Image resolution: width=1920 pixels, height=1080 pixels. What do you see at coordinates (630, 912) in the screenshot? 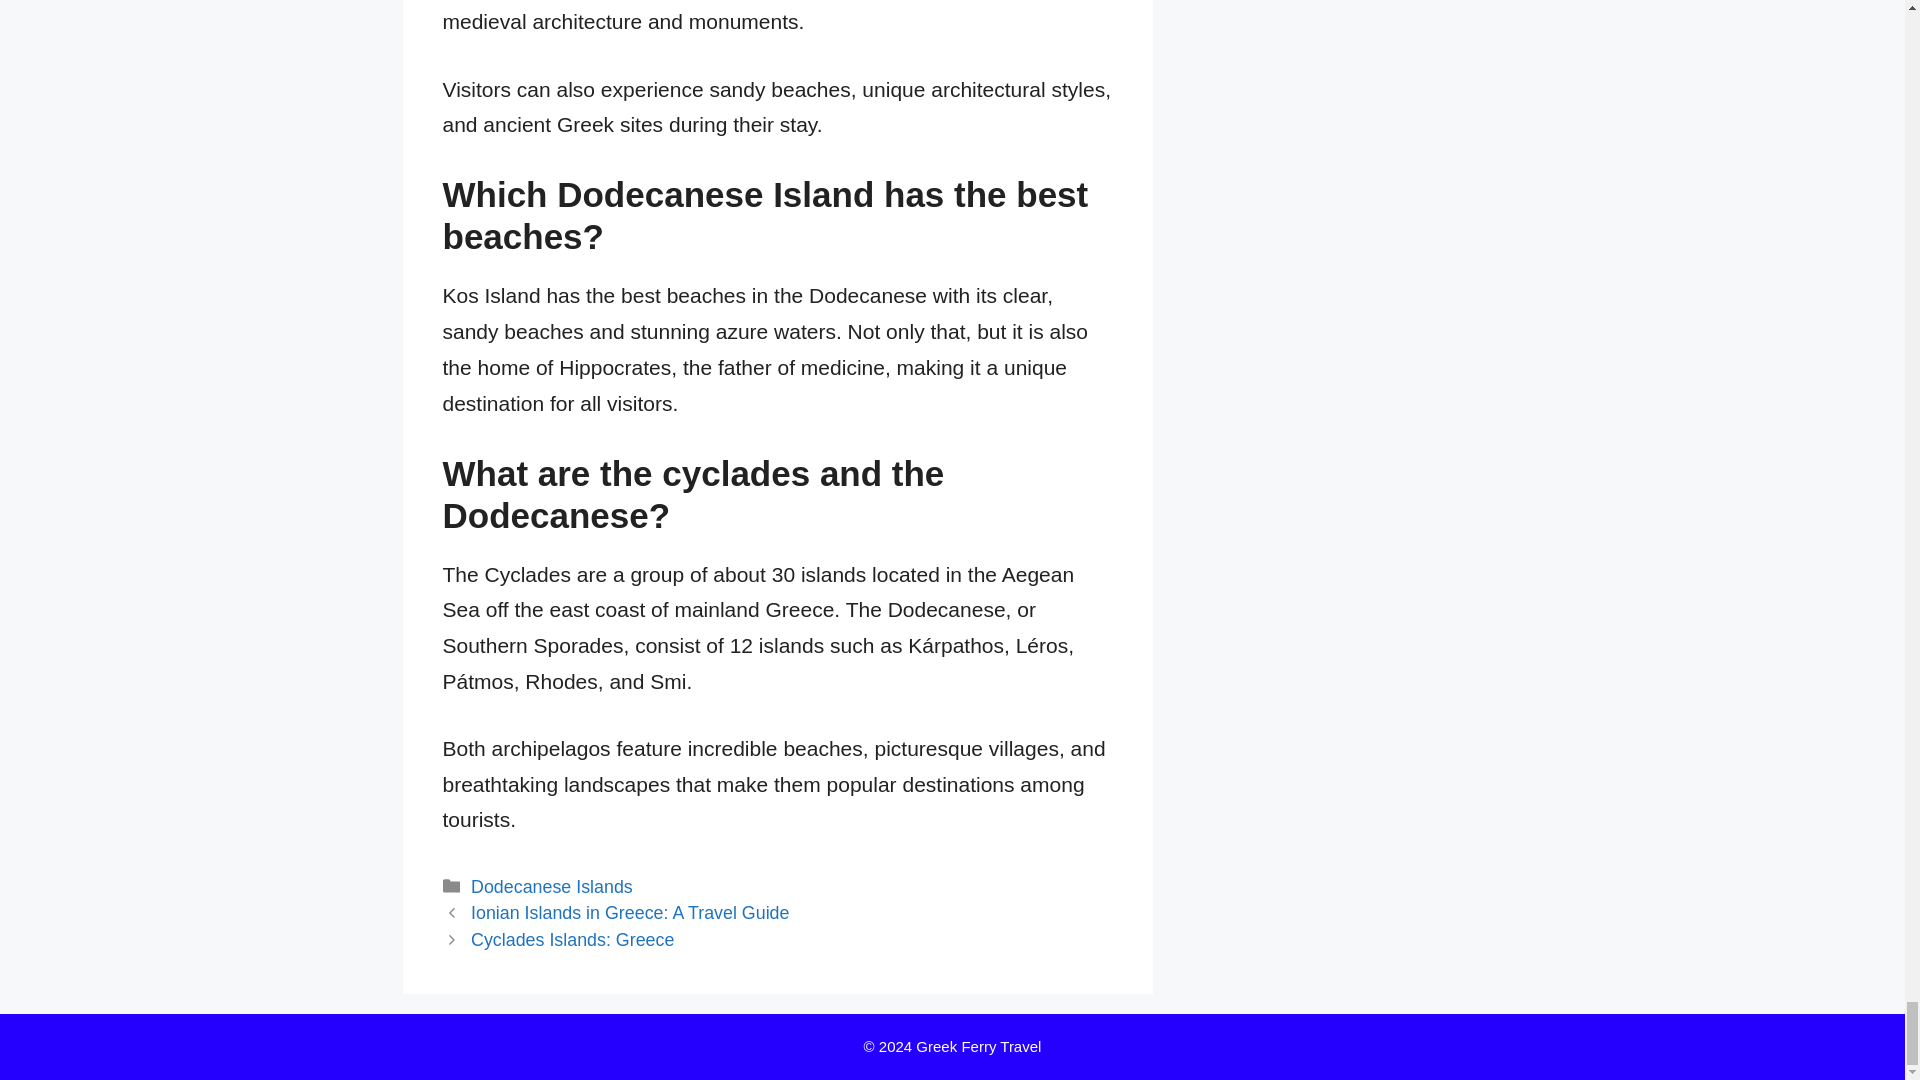
I see `Ionian Islands in Greece: A Travel Guide` at bounding box center [630, 912].